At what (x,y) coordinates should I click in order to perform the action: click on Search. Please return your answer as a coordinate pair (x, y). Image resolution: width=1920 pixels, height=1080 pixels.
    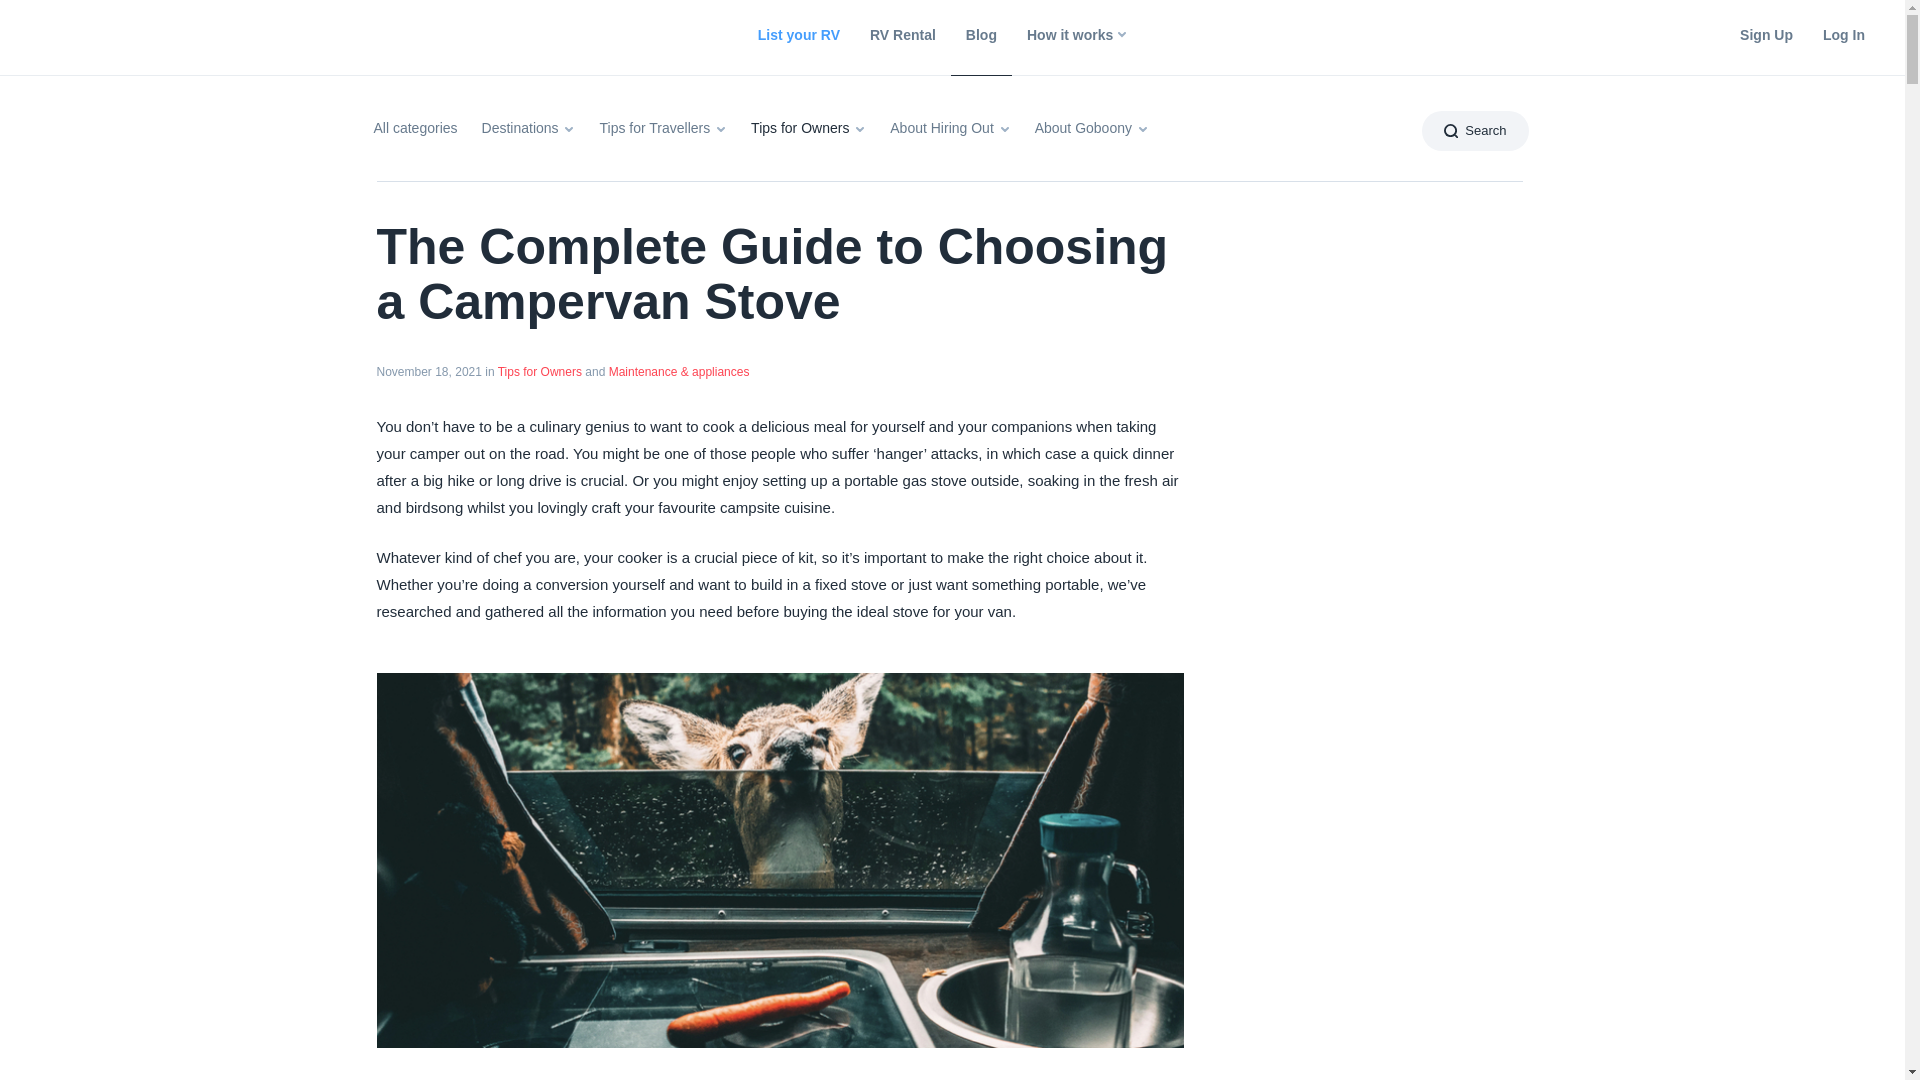
    Looking at the image, I should click on (1475, 131).